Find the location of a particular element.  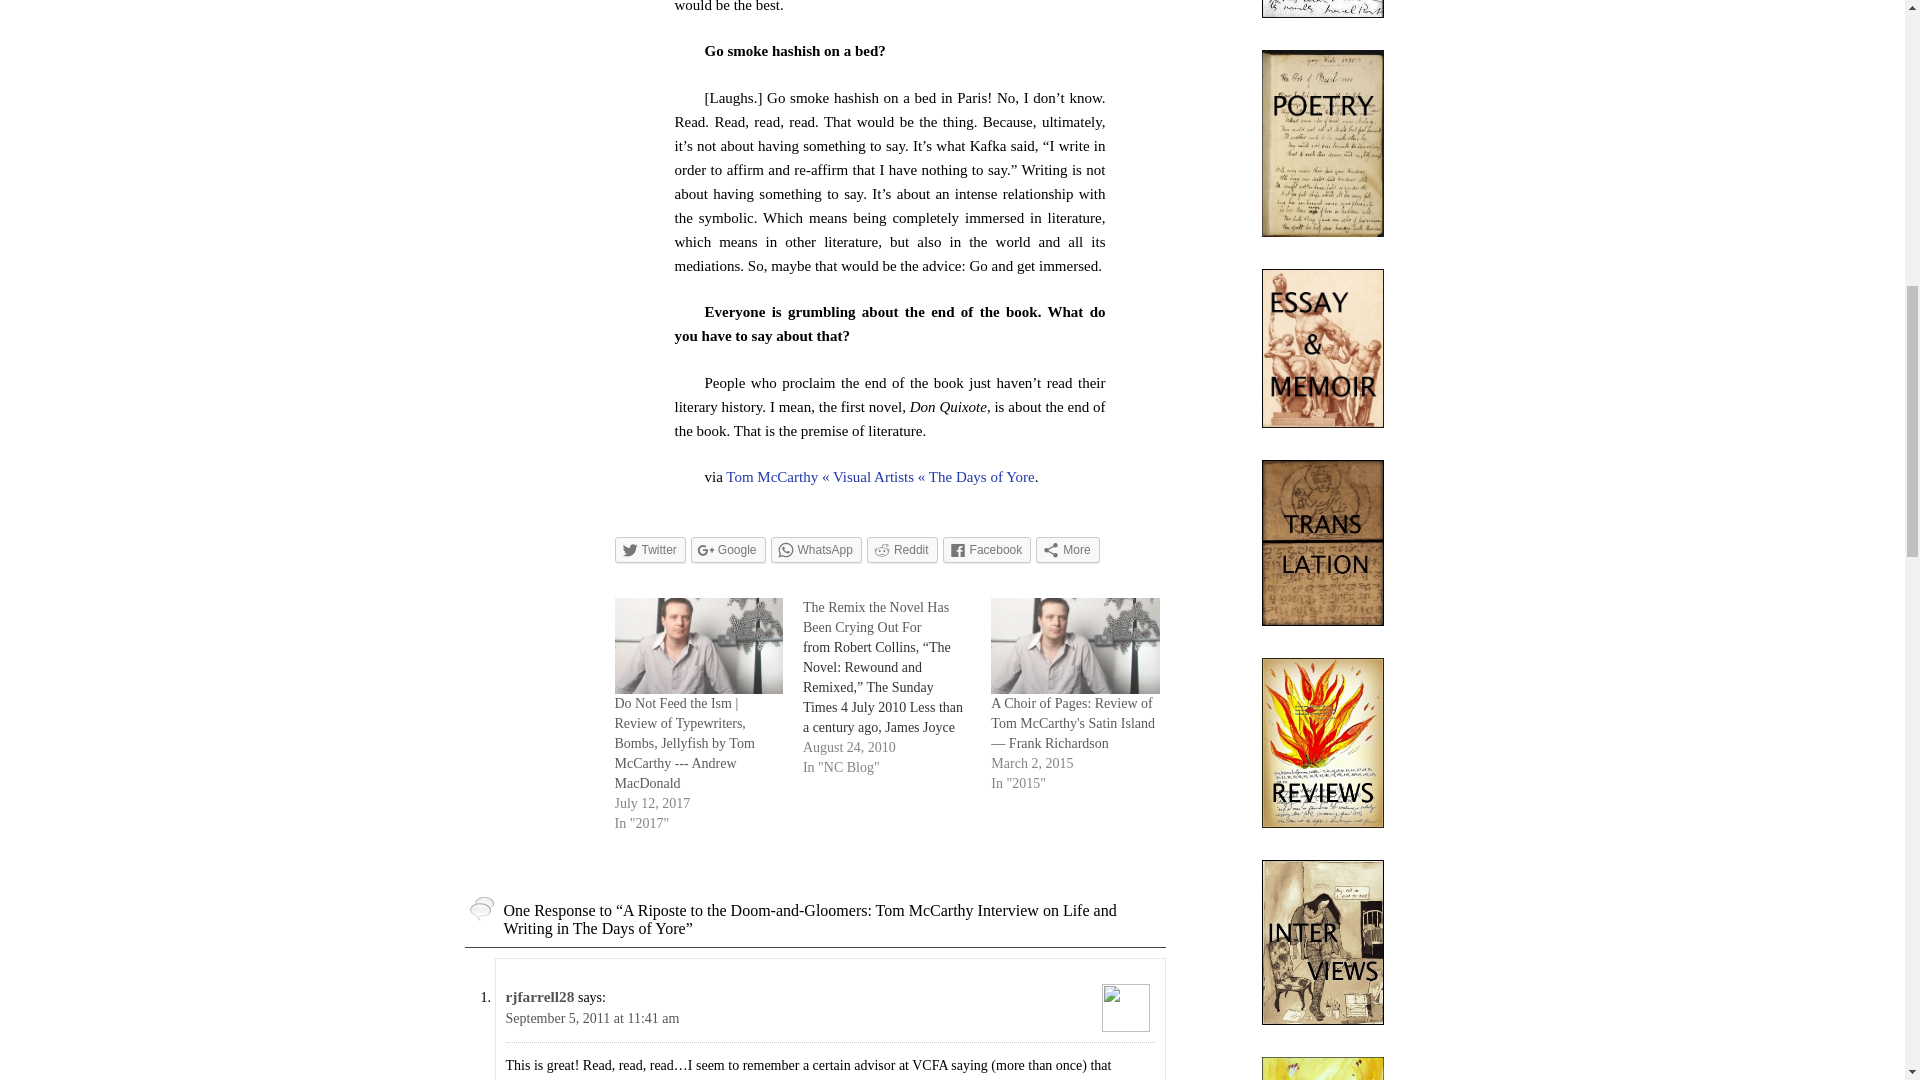

Click to share on WhatsApp is located at coordinates (816, 549).